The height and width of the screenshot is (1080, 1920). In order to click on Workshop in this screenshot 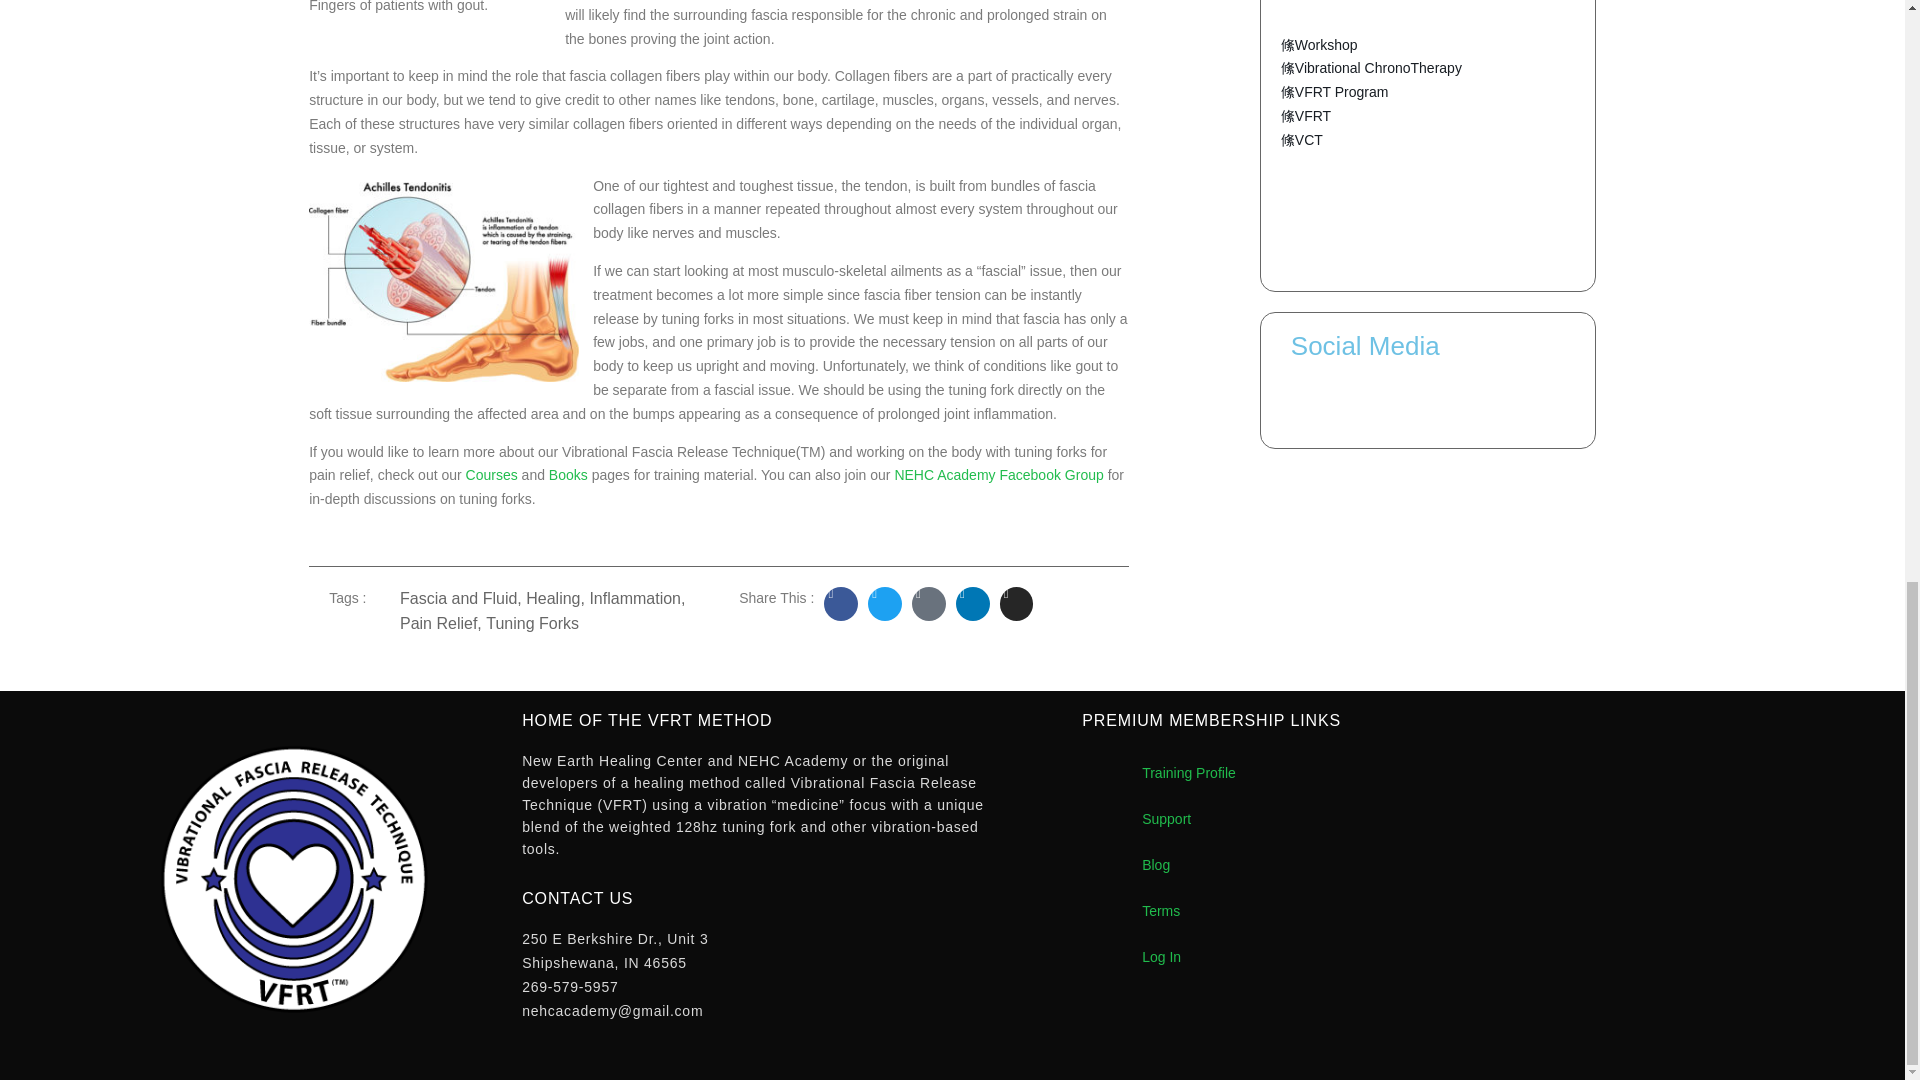, I will do `click(1318, 46)`.